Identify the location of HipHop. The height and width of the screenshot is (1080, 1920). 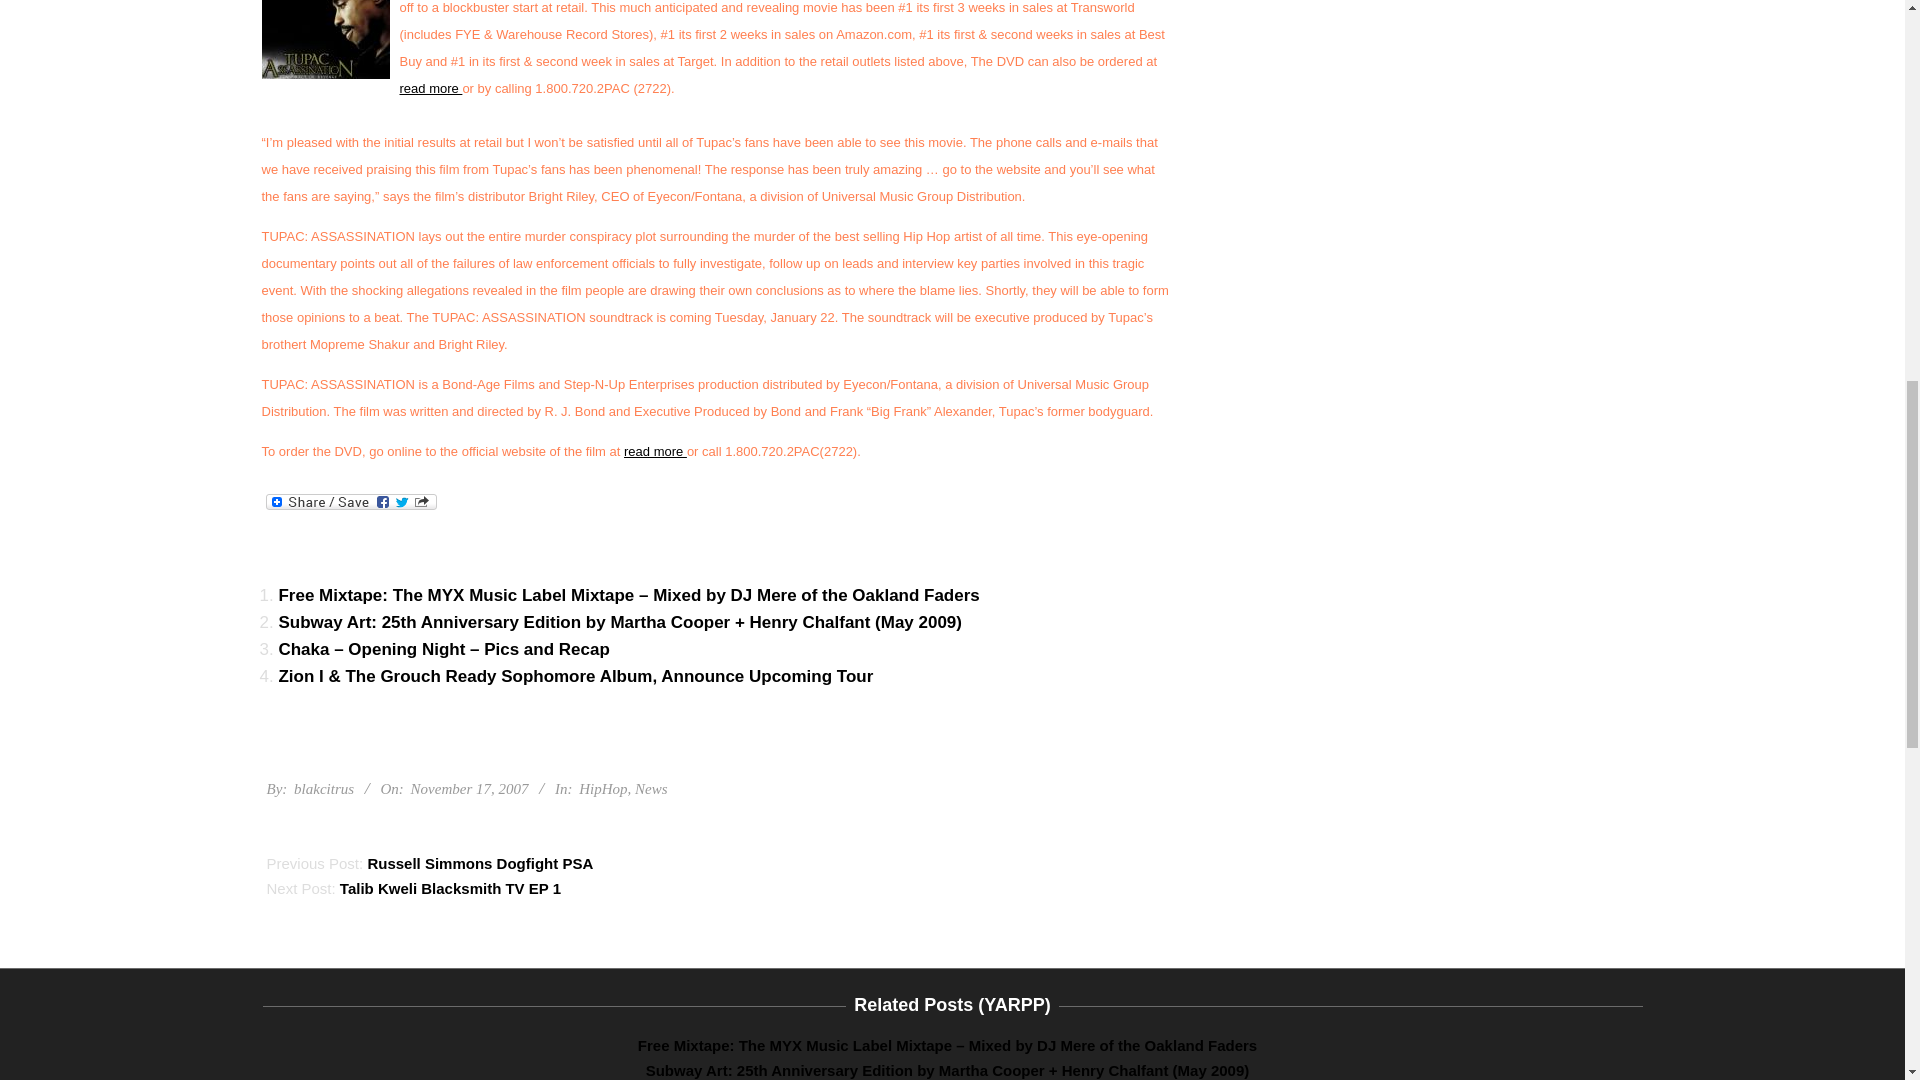
(603, 788).